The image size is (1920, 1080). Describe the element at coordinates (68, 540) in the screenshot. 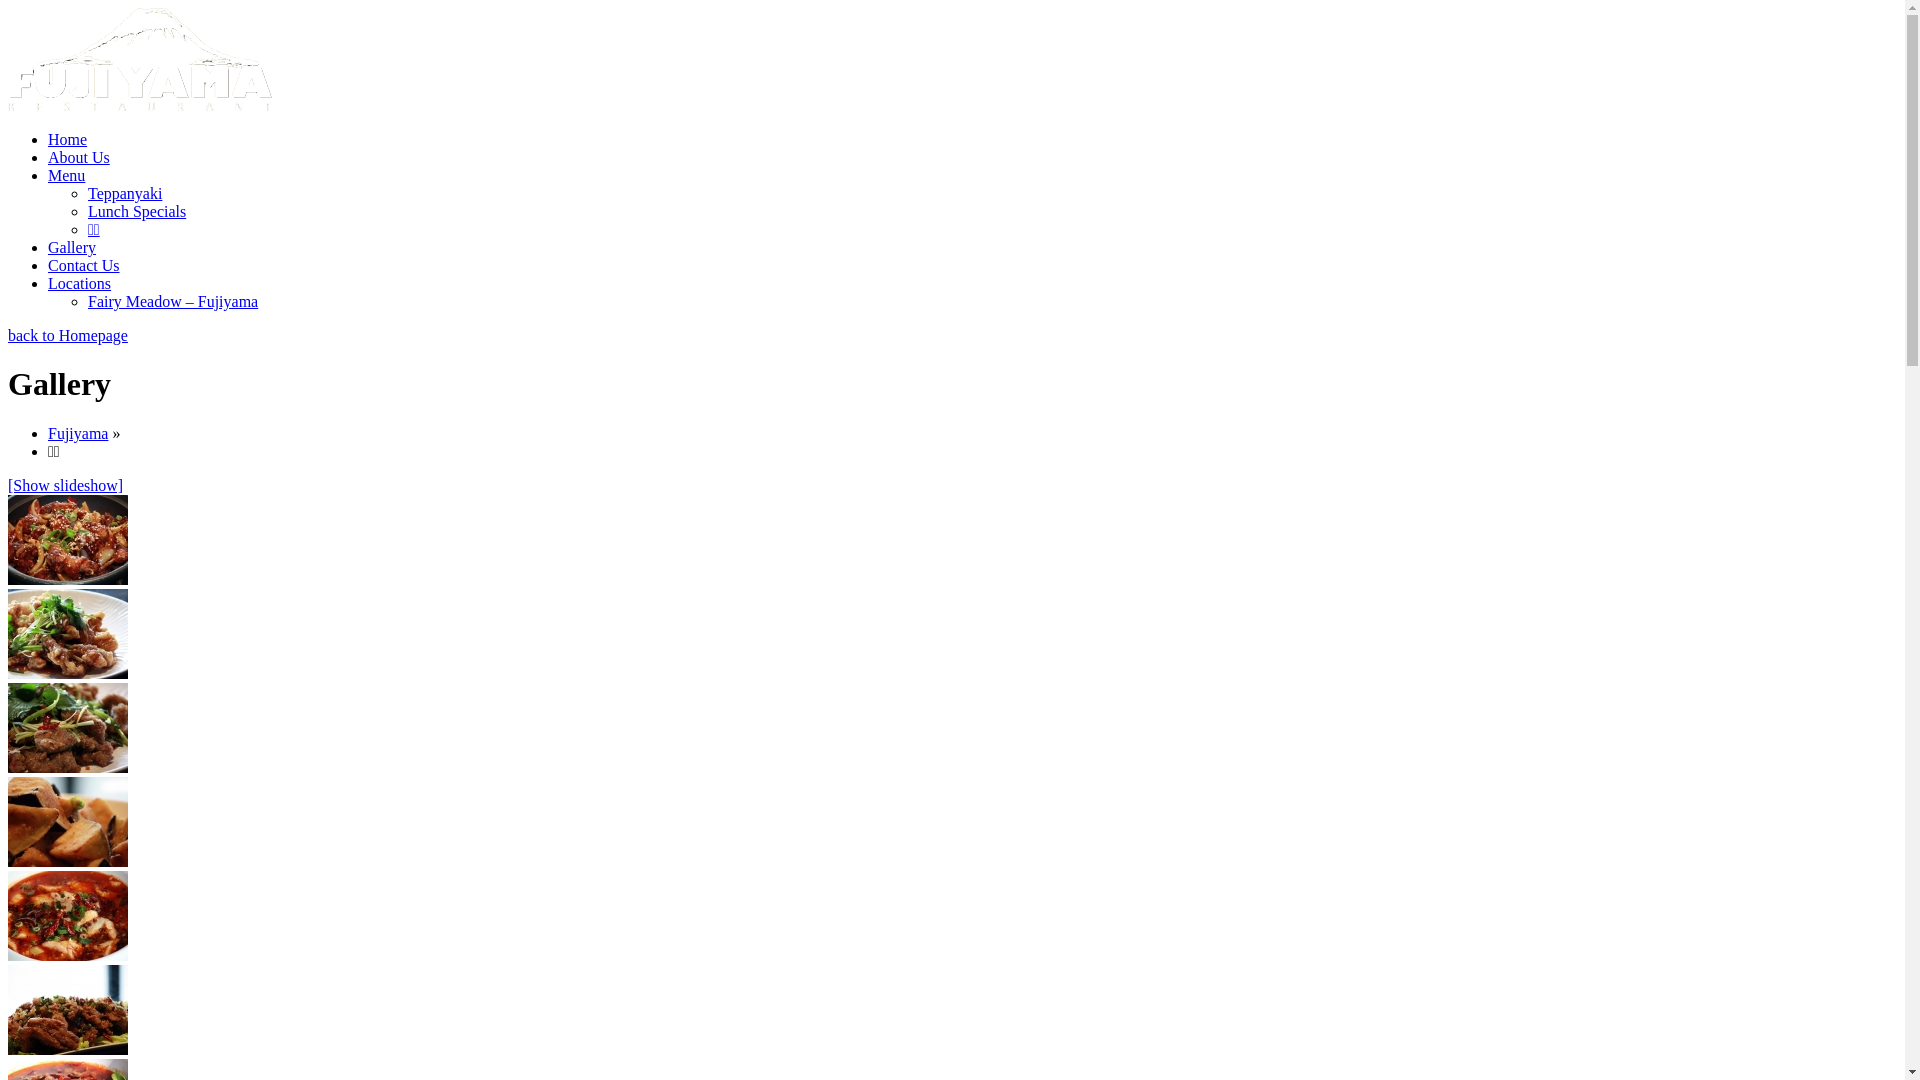

I see `Deep-Fried-Chicken-Wings-with-Onion` at that location.